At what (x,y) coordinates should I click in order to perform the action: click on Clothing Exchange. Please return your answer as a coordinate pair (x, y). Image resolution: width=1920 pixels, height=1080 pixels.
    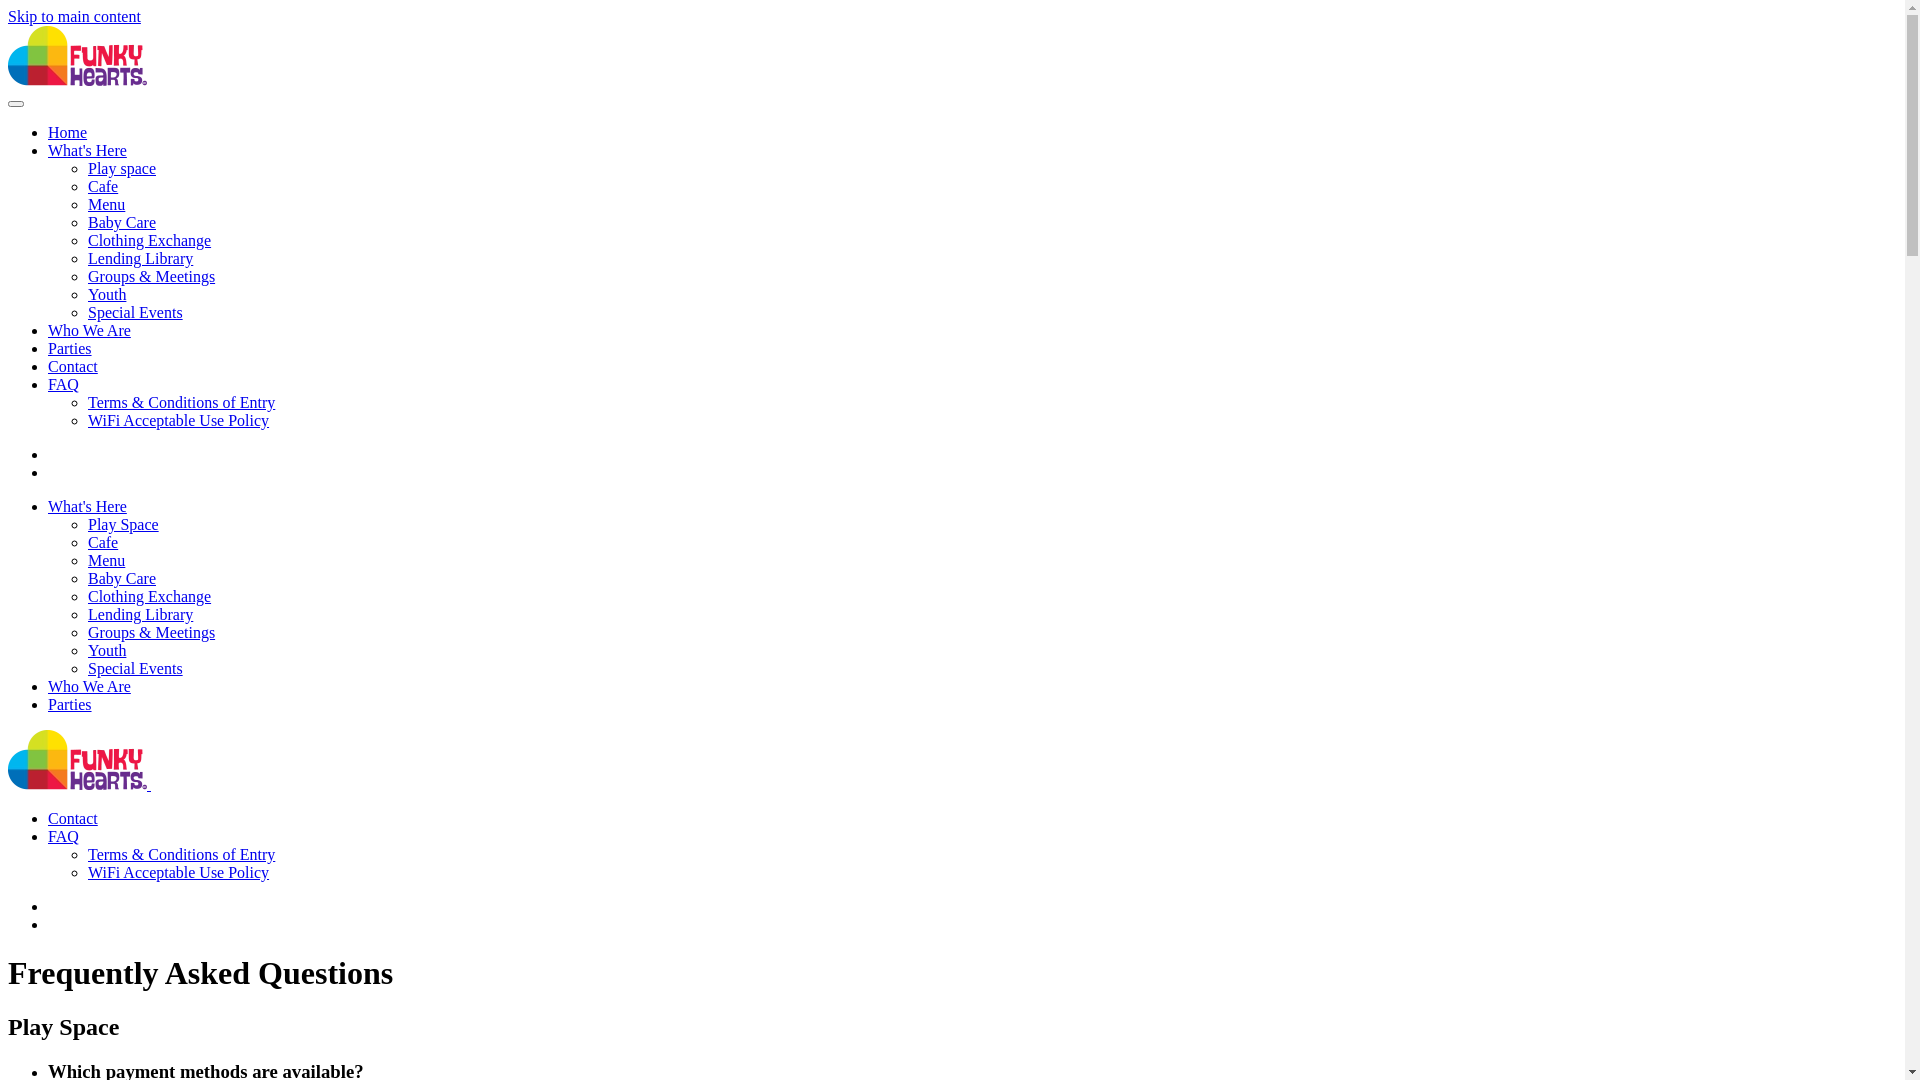
    Looking at the image, I should click on (150, 596).